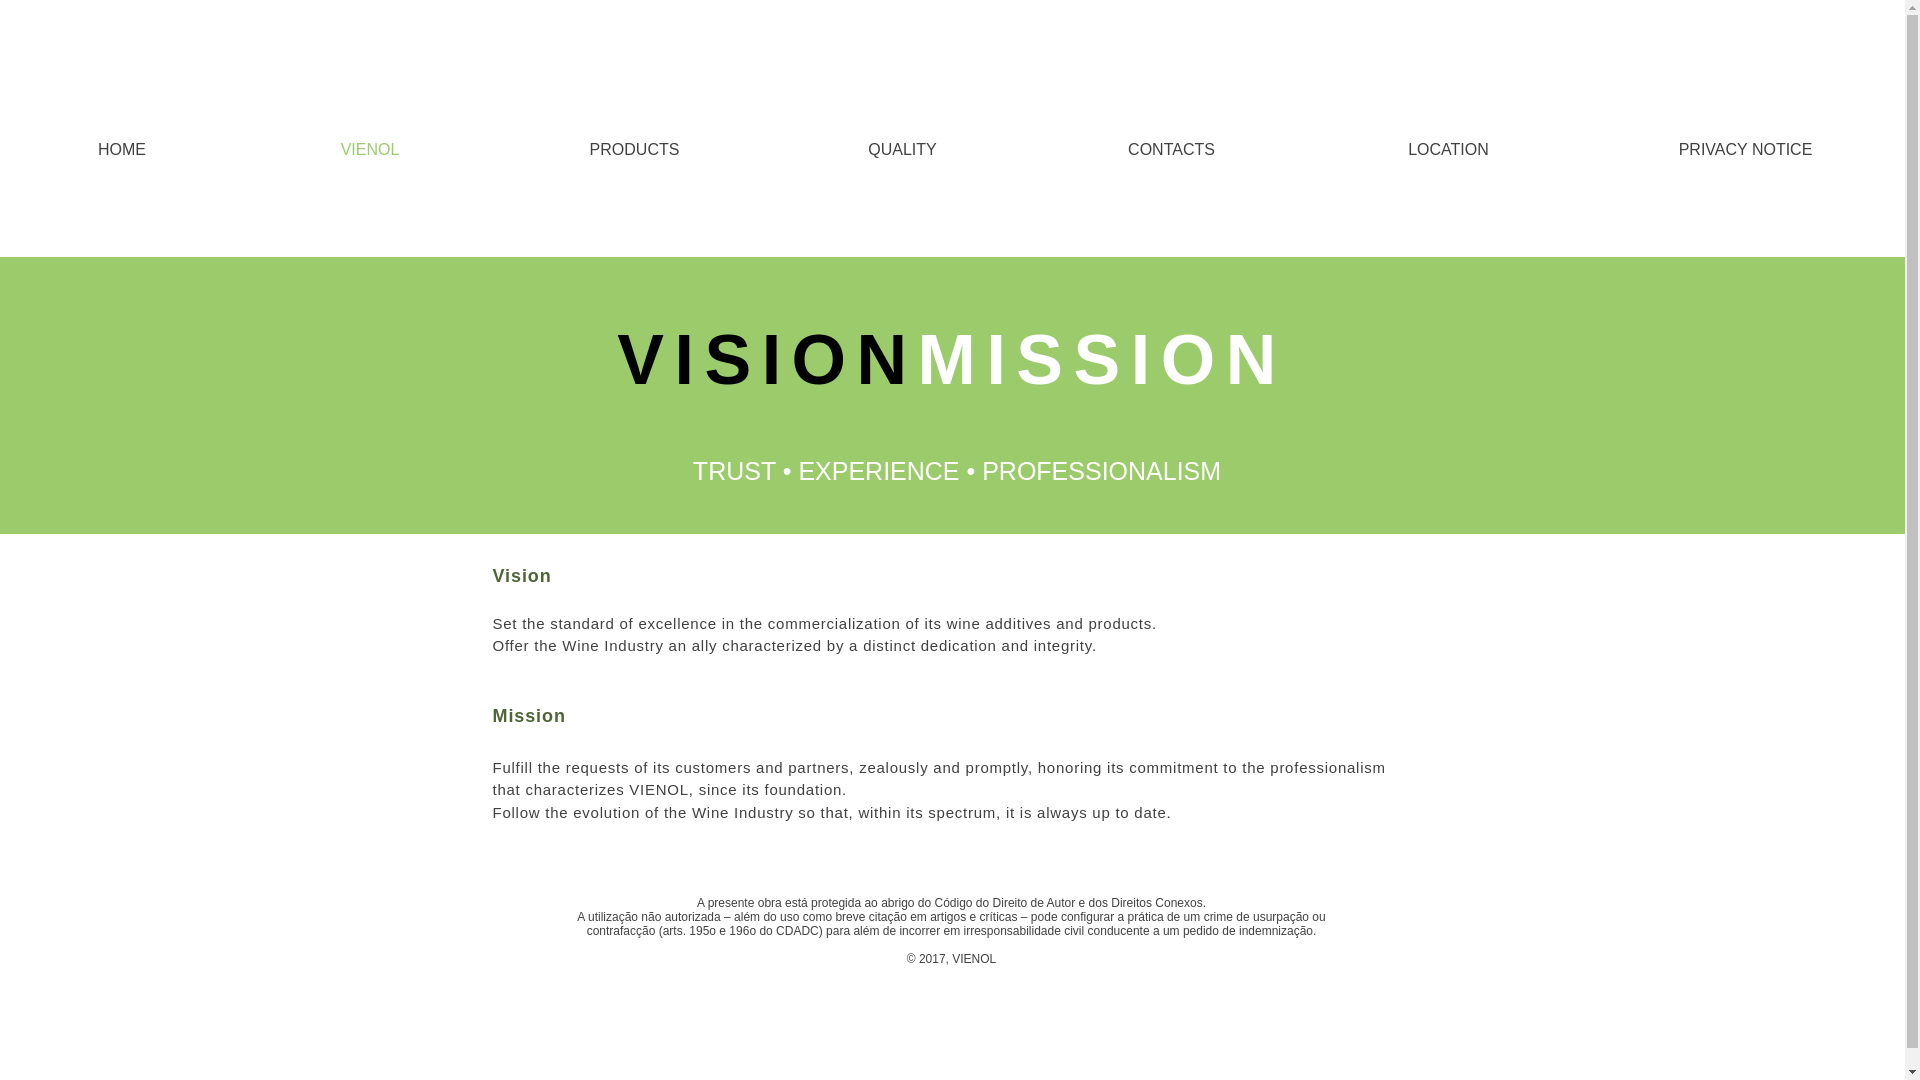 The image size is (1920, 1080). I want to click on PRODUCTS, so click(634, 150).